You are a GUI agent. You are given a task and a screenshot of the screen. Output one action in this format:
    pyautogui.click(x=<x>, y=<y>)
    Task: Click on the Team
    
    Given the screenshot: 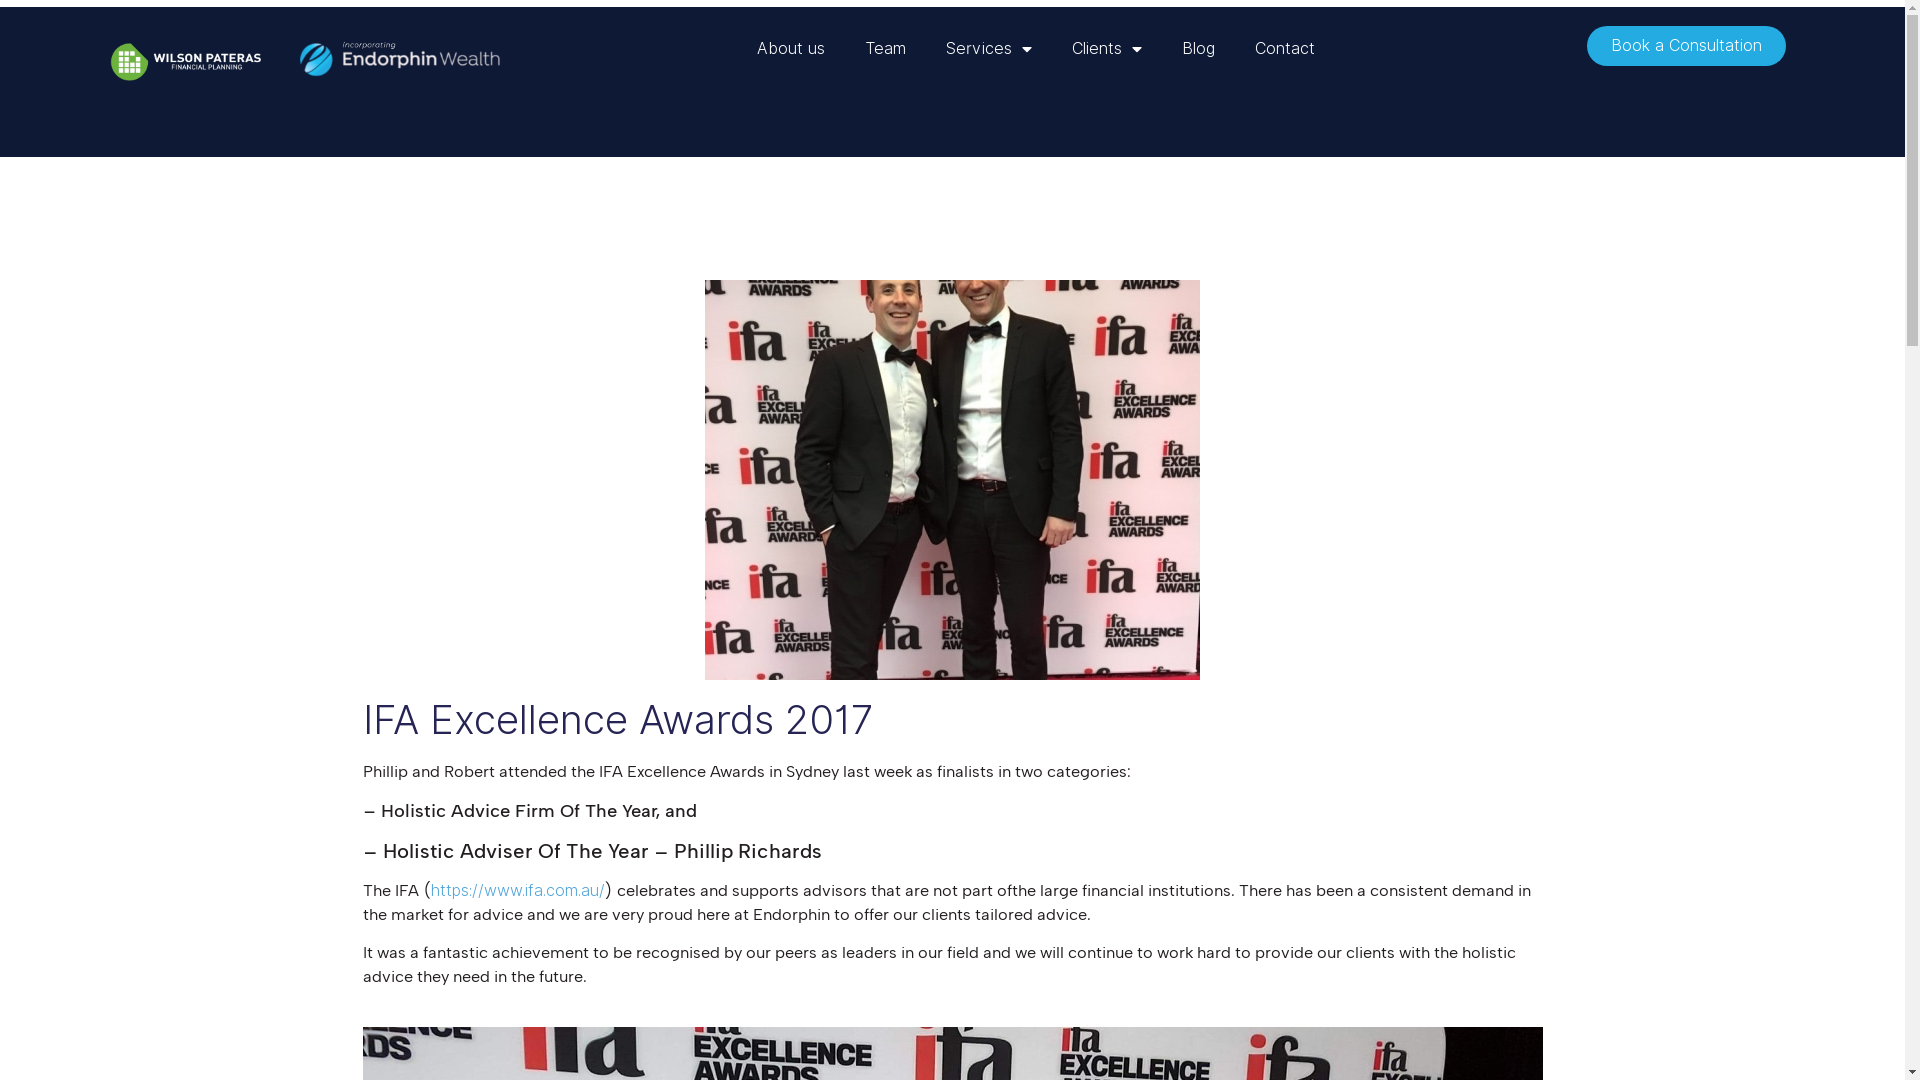 What is the action you would take?
    pyautogui.click(x=886, y=49)
    